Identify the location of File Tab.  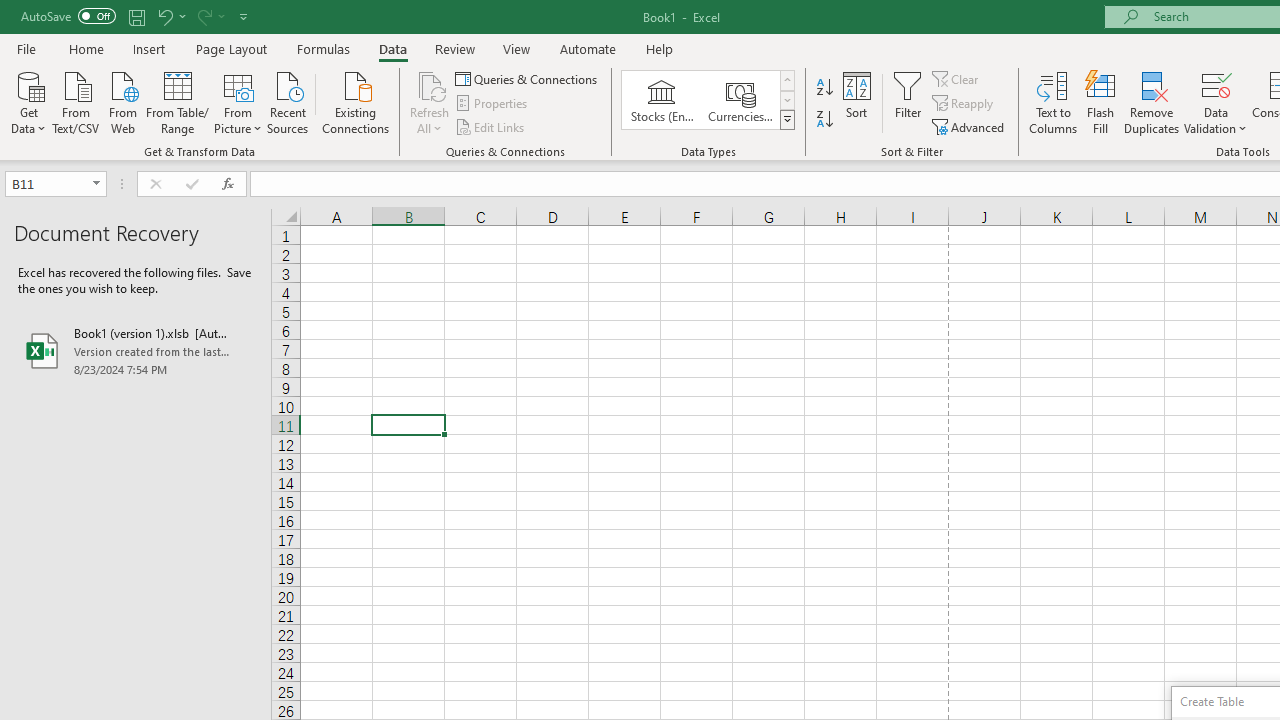
(26, 48).